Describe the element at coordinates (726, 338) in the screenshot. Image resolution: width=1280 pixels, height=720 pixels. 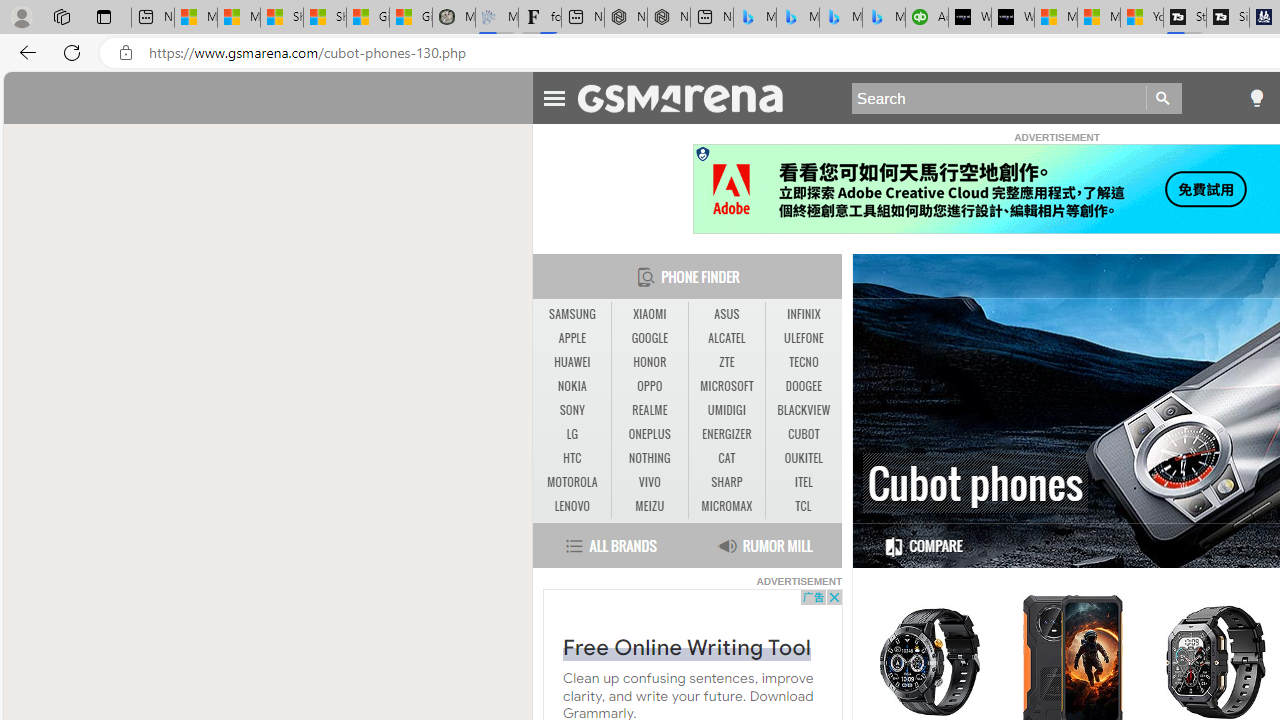
I see `ALCATEL` at that location.